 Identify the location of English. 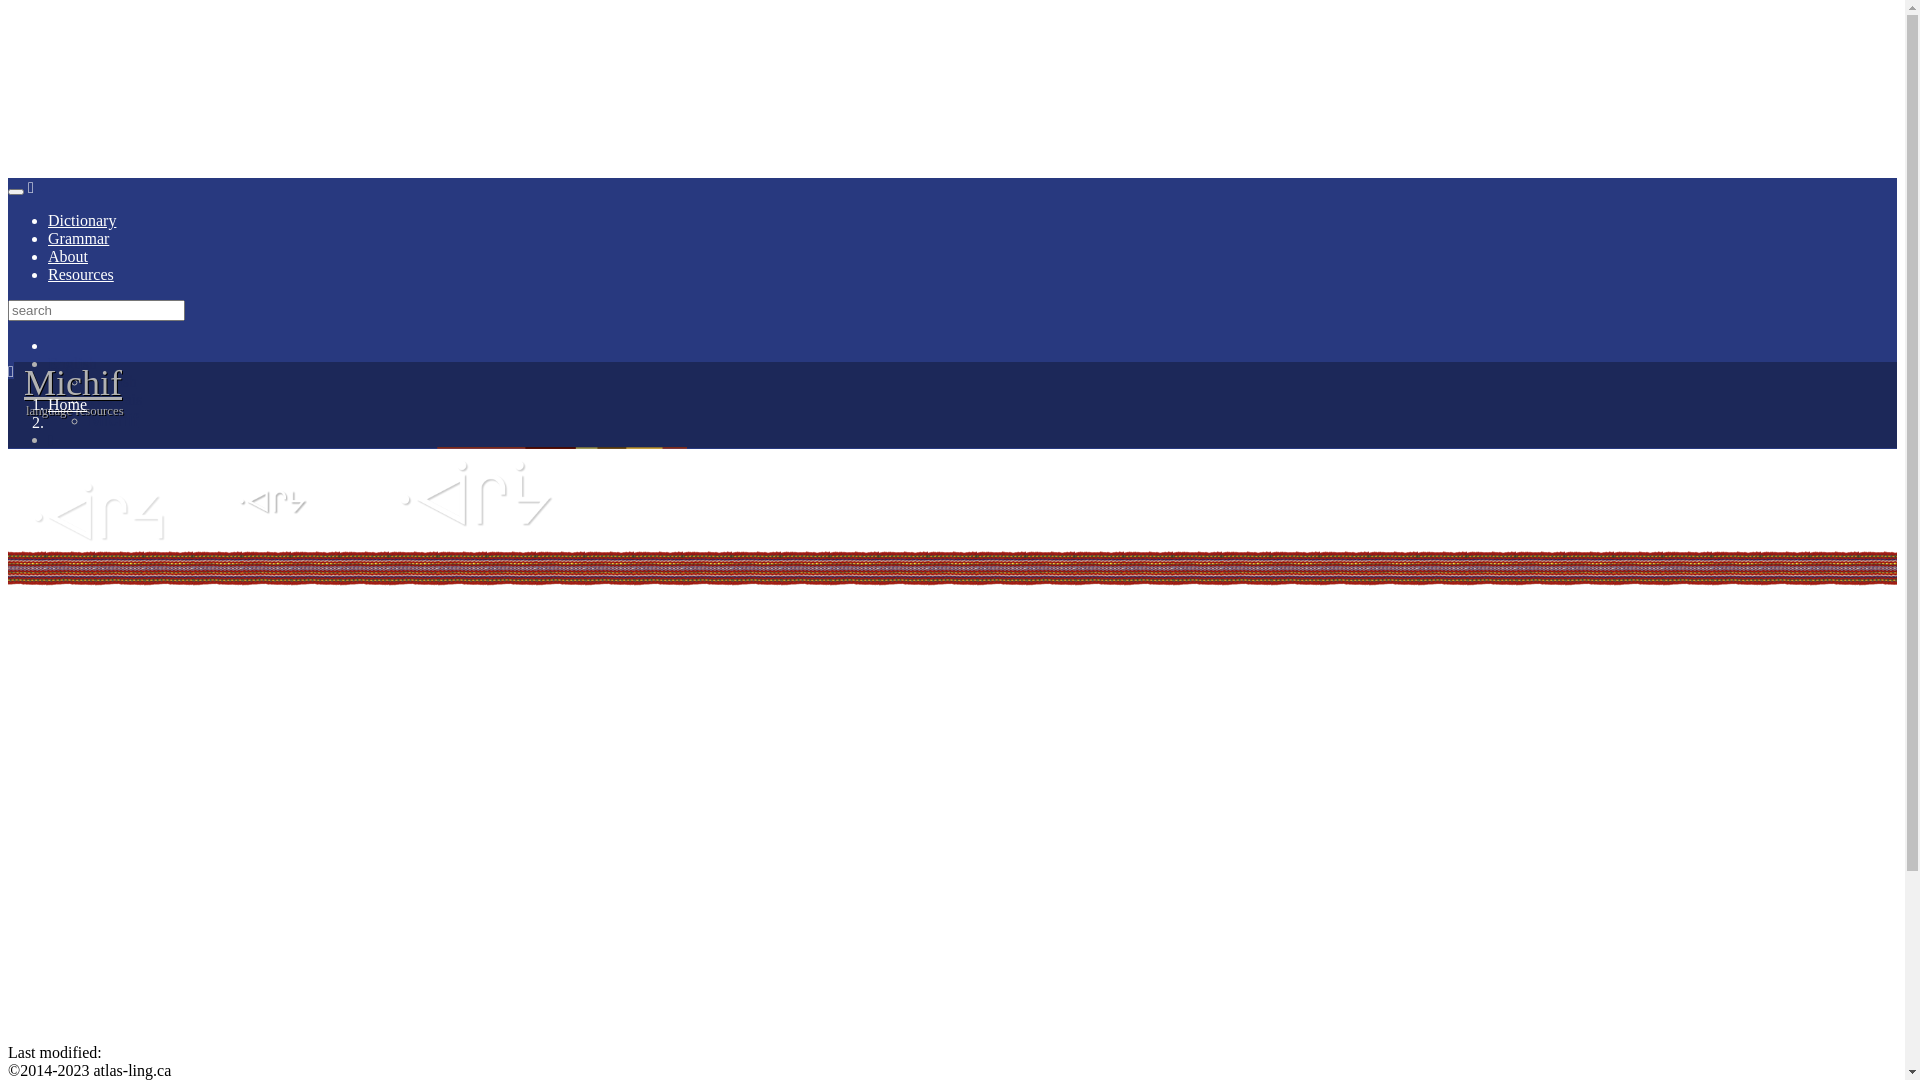
(112, 382).